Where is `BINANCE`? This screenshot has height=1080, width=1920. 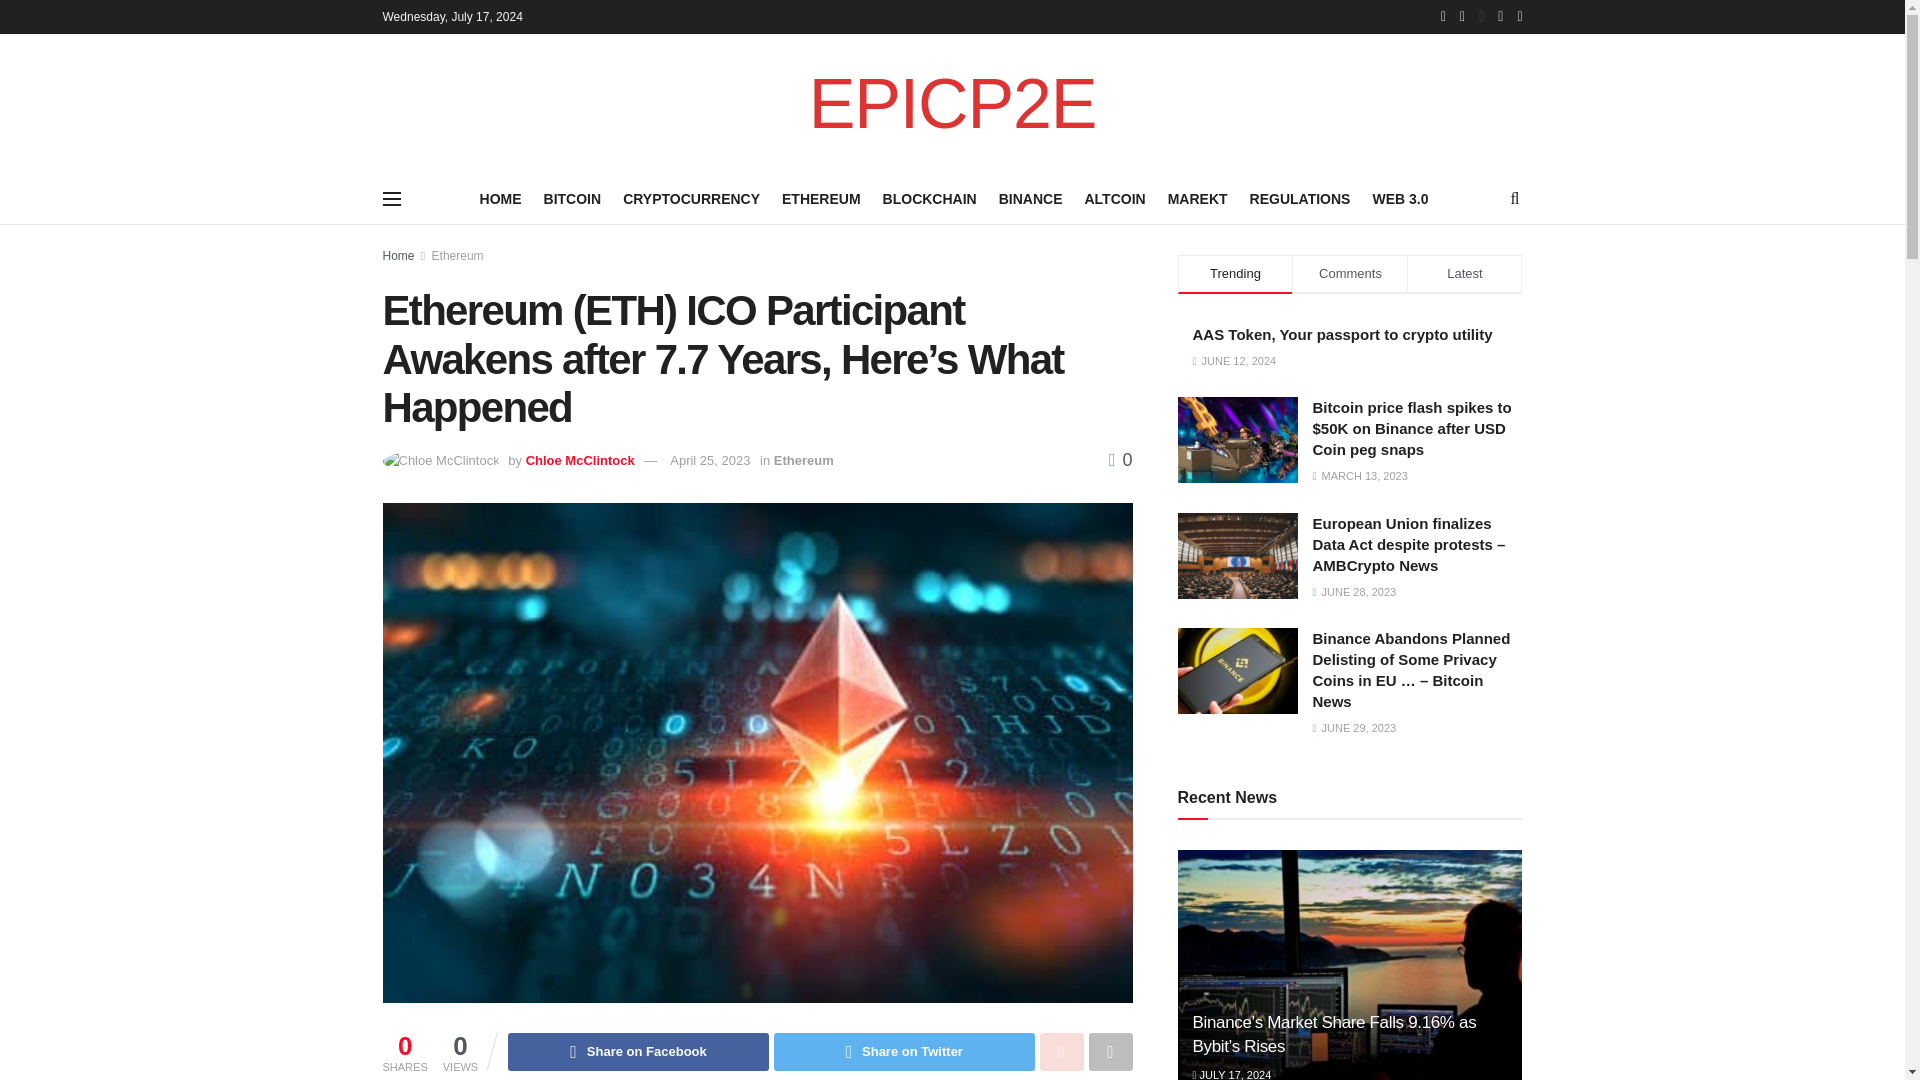 BINANCE is located at coordinates (1030, 198).